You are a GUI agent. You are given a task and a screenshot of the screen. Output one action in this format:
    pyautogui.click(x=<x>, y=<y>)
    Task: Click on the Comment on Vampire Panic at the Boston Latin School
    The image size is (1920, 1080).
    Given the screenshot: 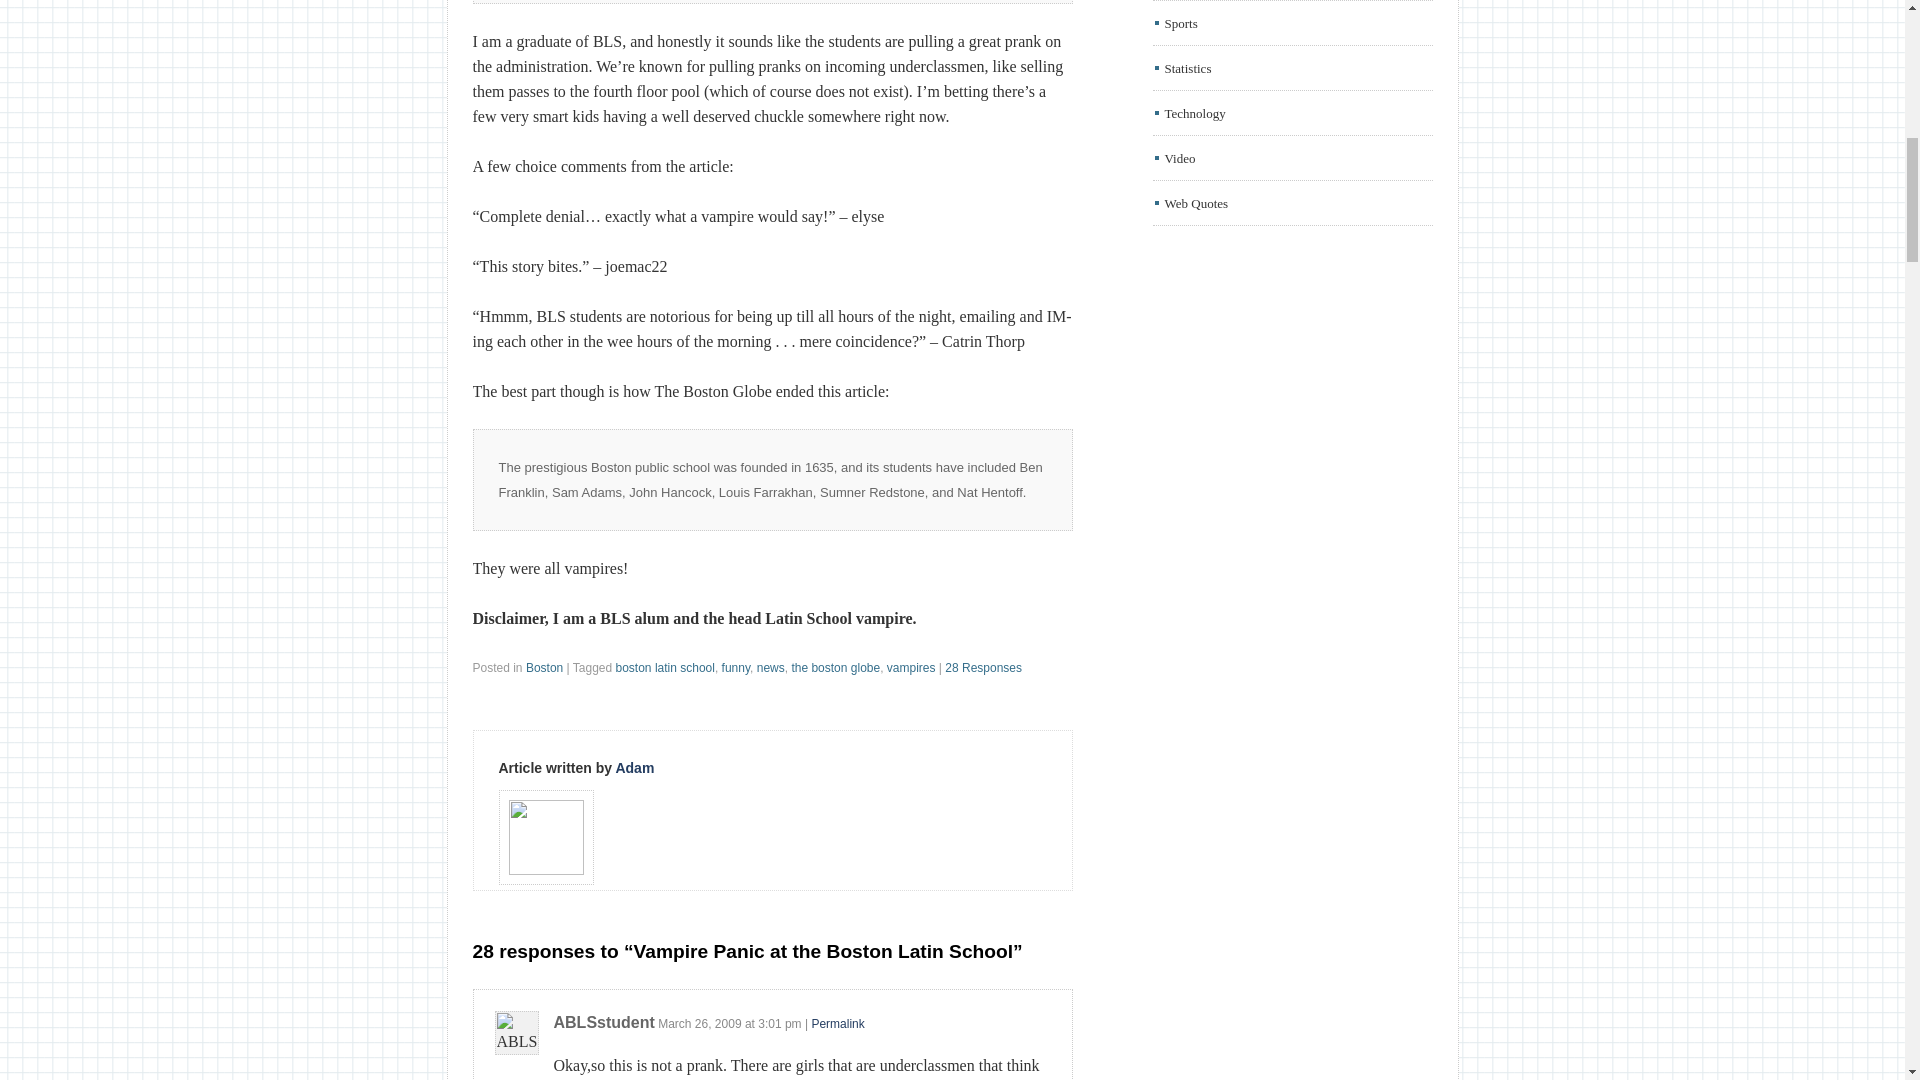 What is the action you would take?
    pyautogui.click(x=982, y=668)
    